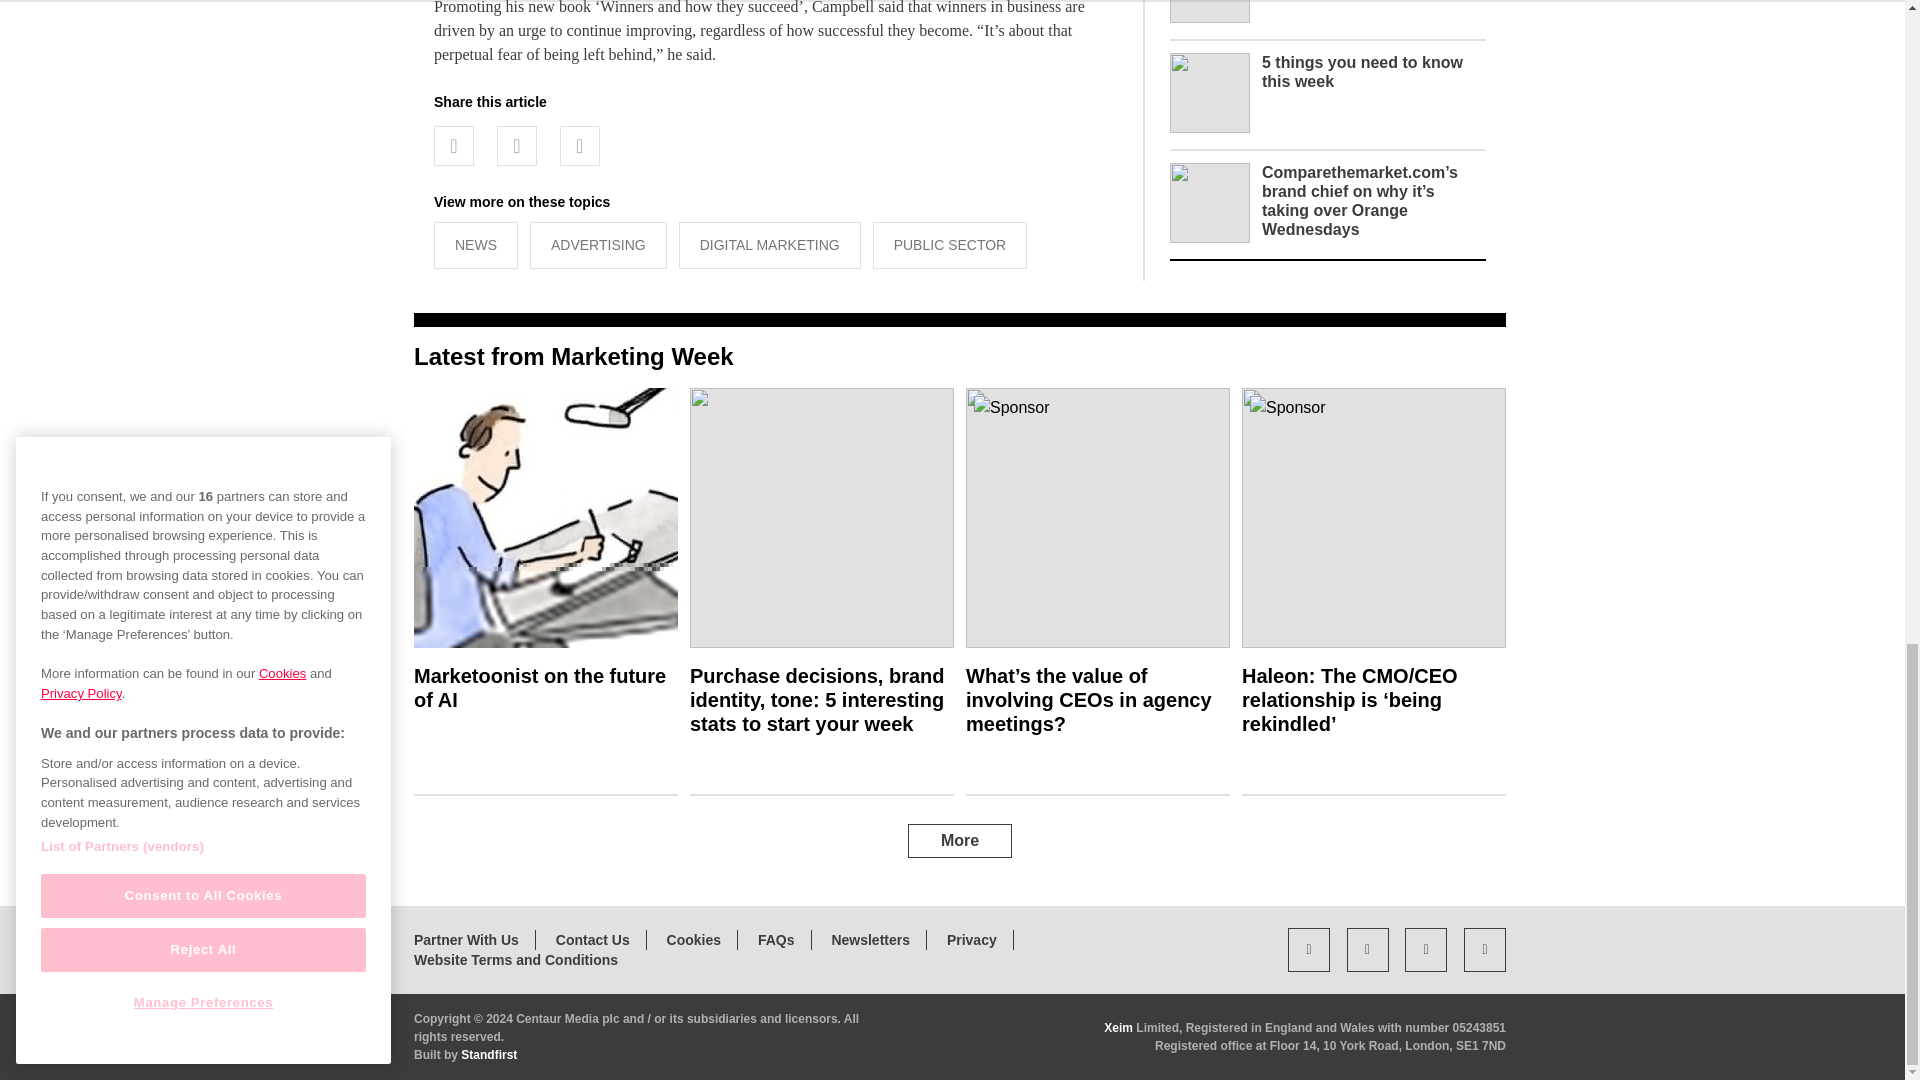 The height and width of the screenshot is (1080, 1920). What do you see at coordinates (971, 940) in the screenshot?
I see `Privacy` at bounding box center [971, 940].